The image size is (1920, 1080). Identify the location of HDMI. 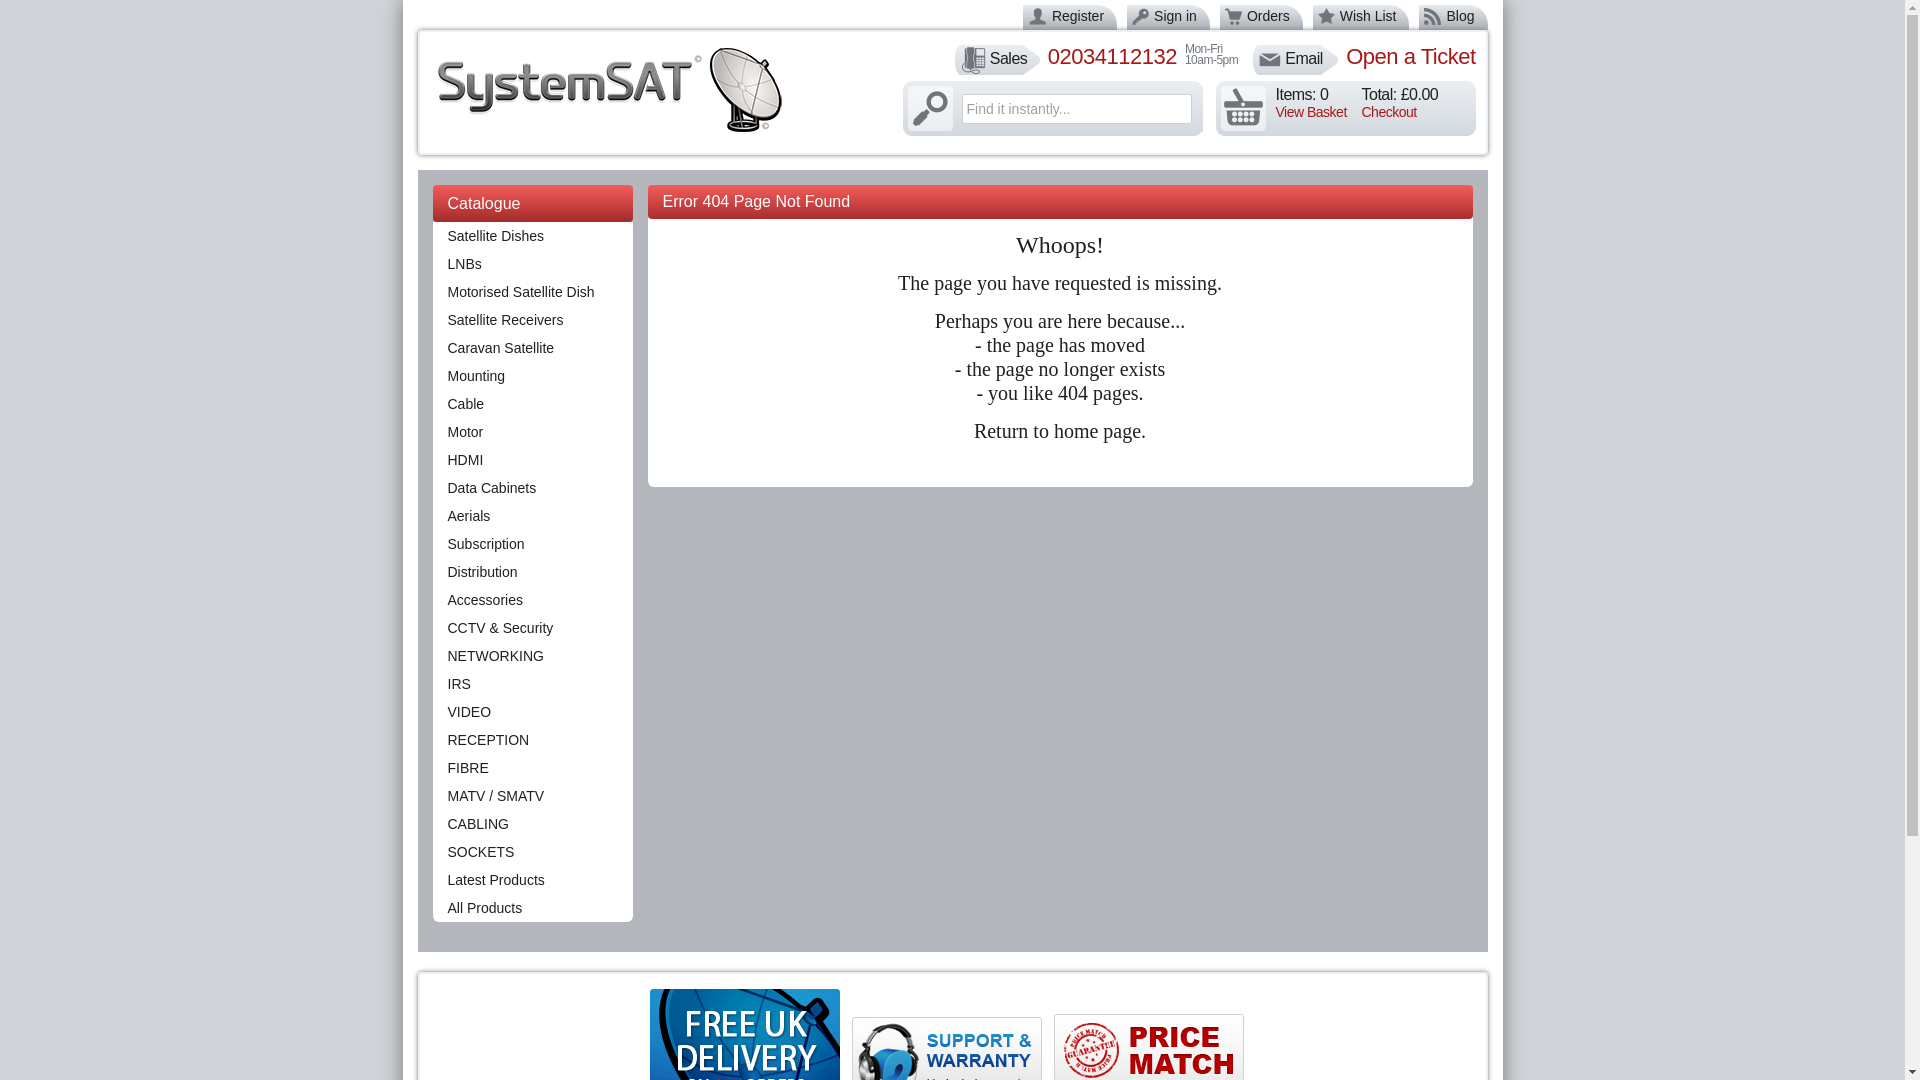
(532, 460).